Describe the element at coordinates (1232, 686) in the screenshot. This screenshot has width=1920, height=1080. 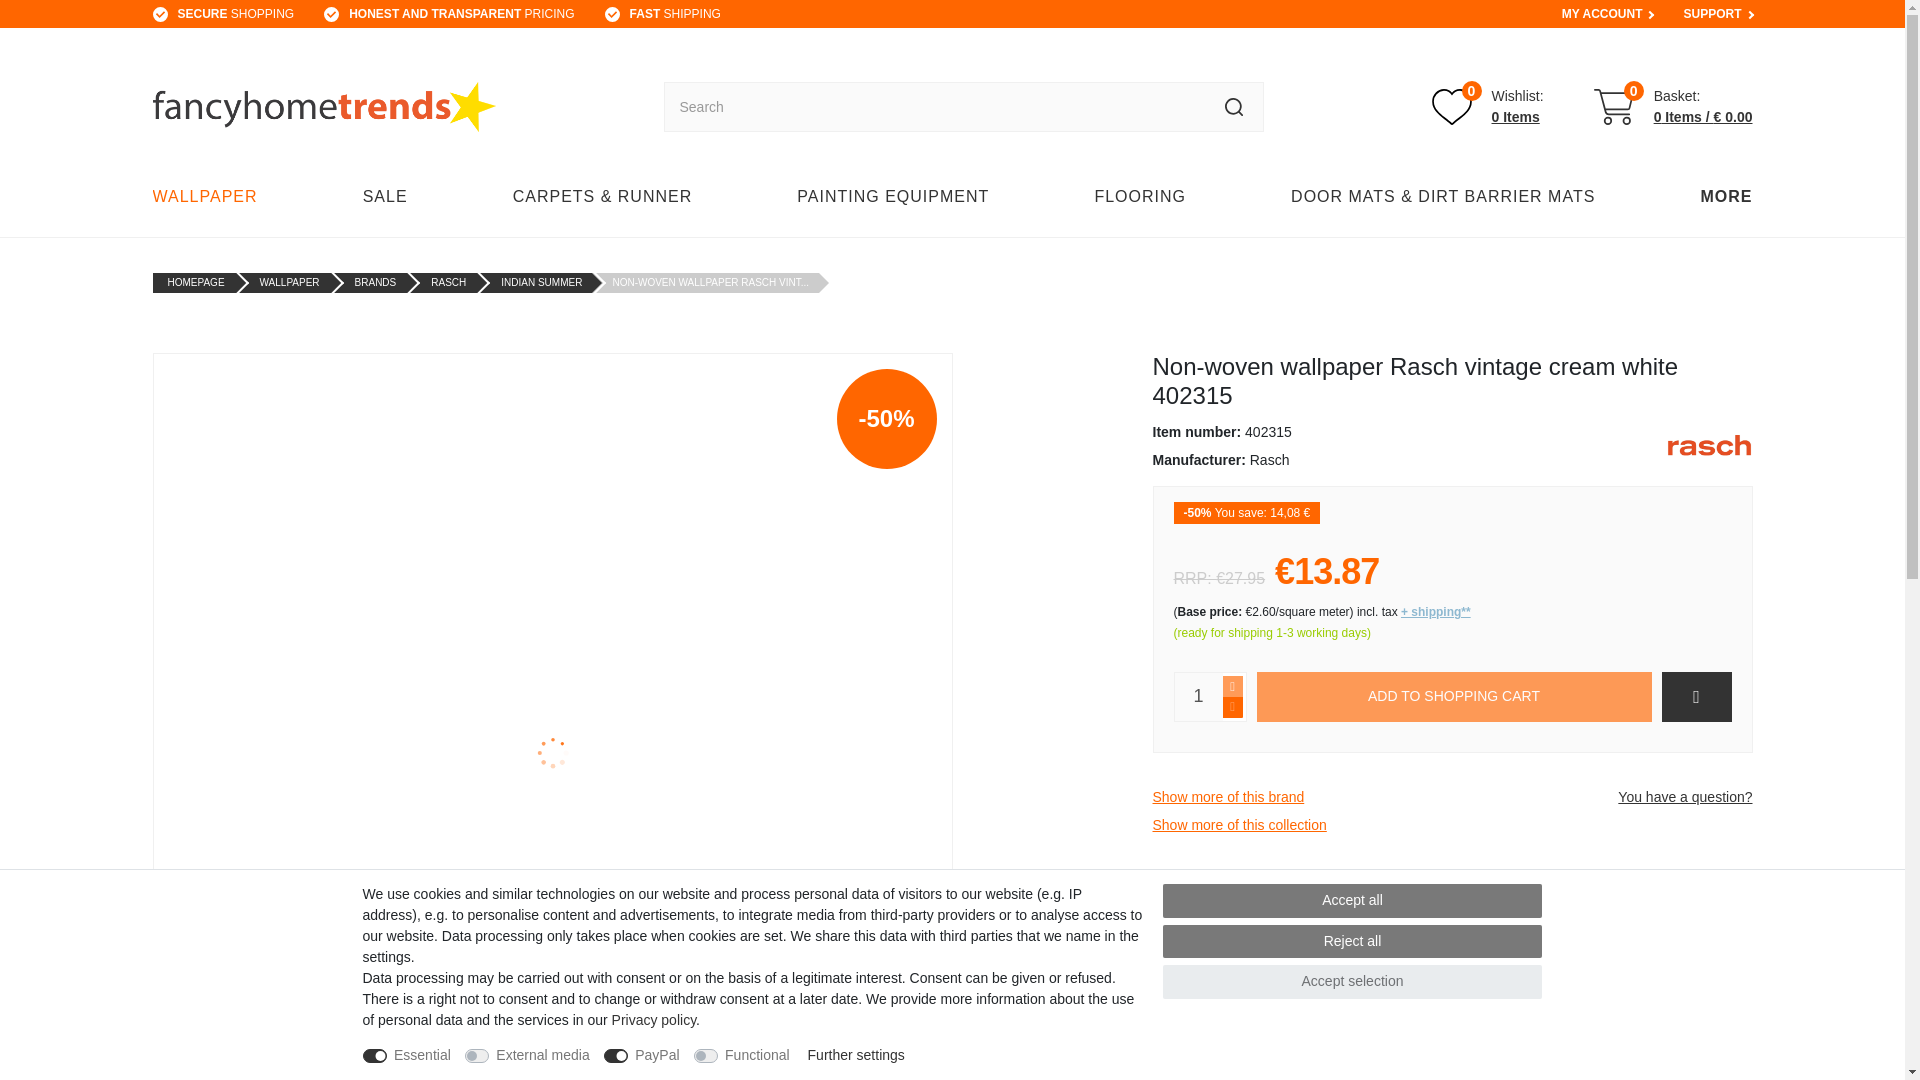
I see `Maximum order quantity: ` at that location.